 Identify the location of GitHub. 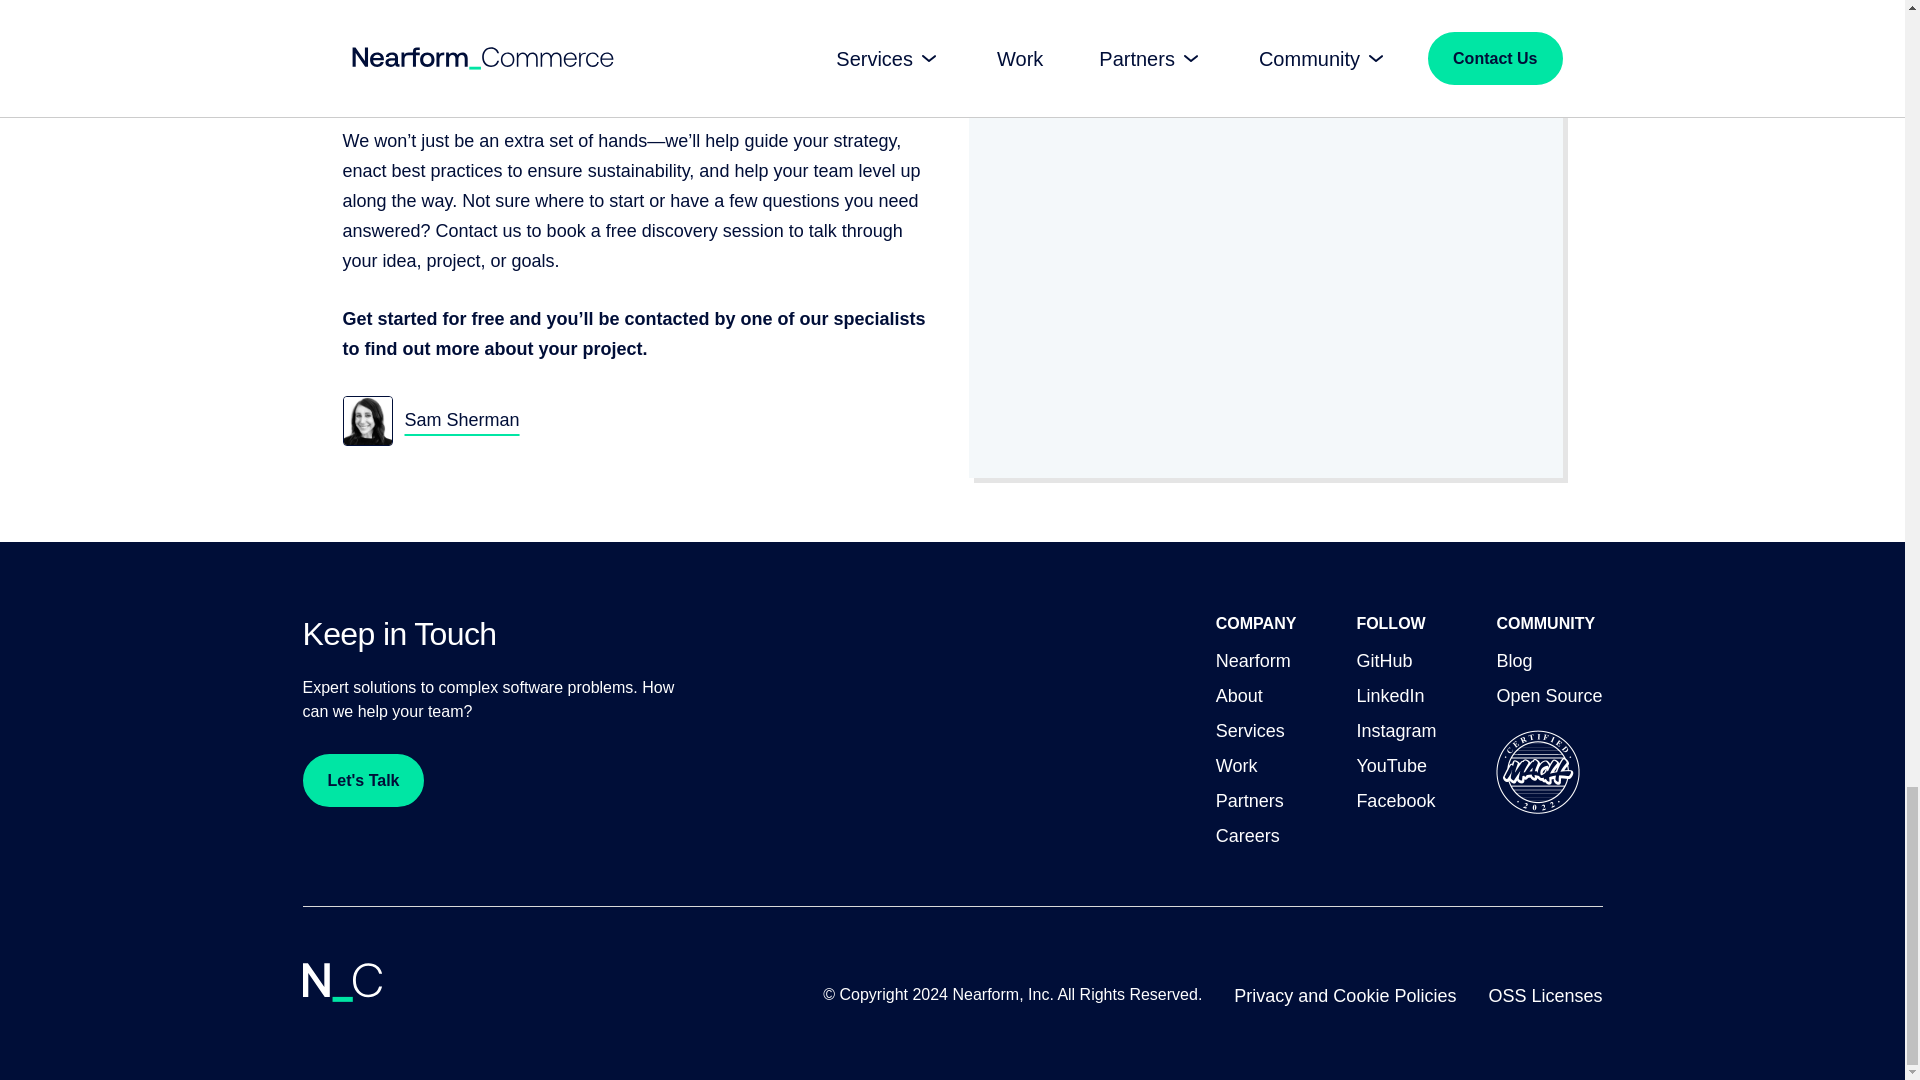
(1383, 662).